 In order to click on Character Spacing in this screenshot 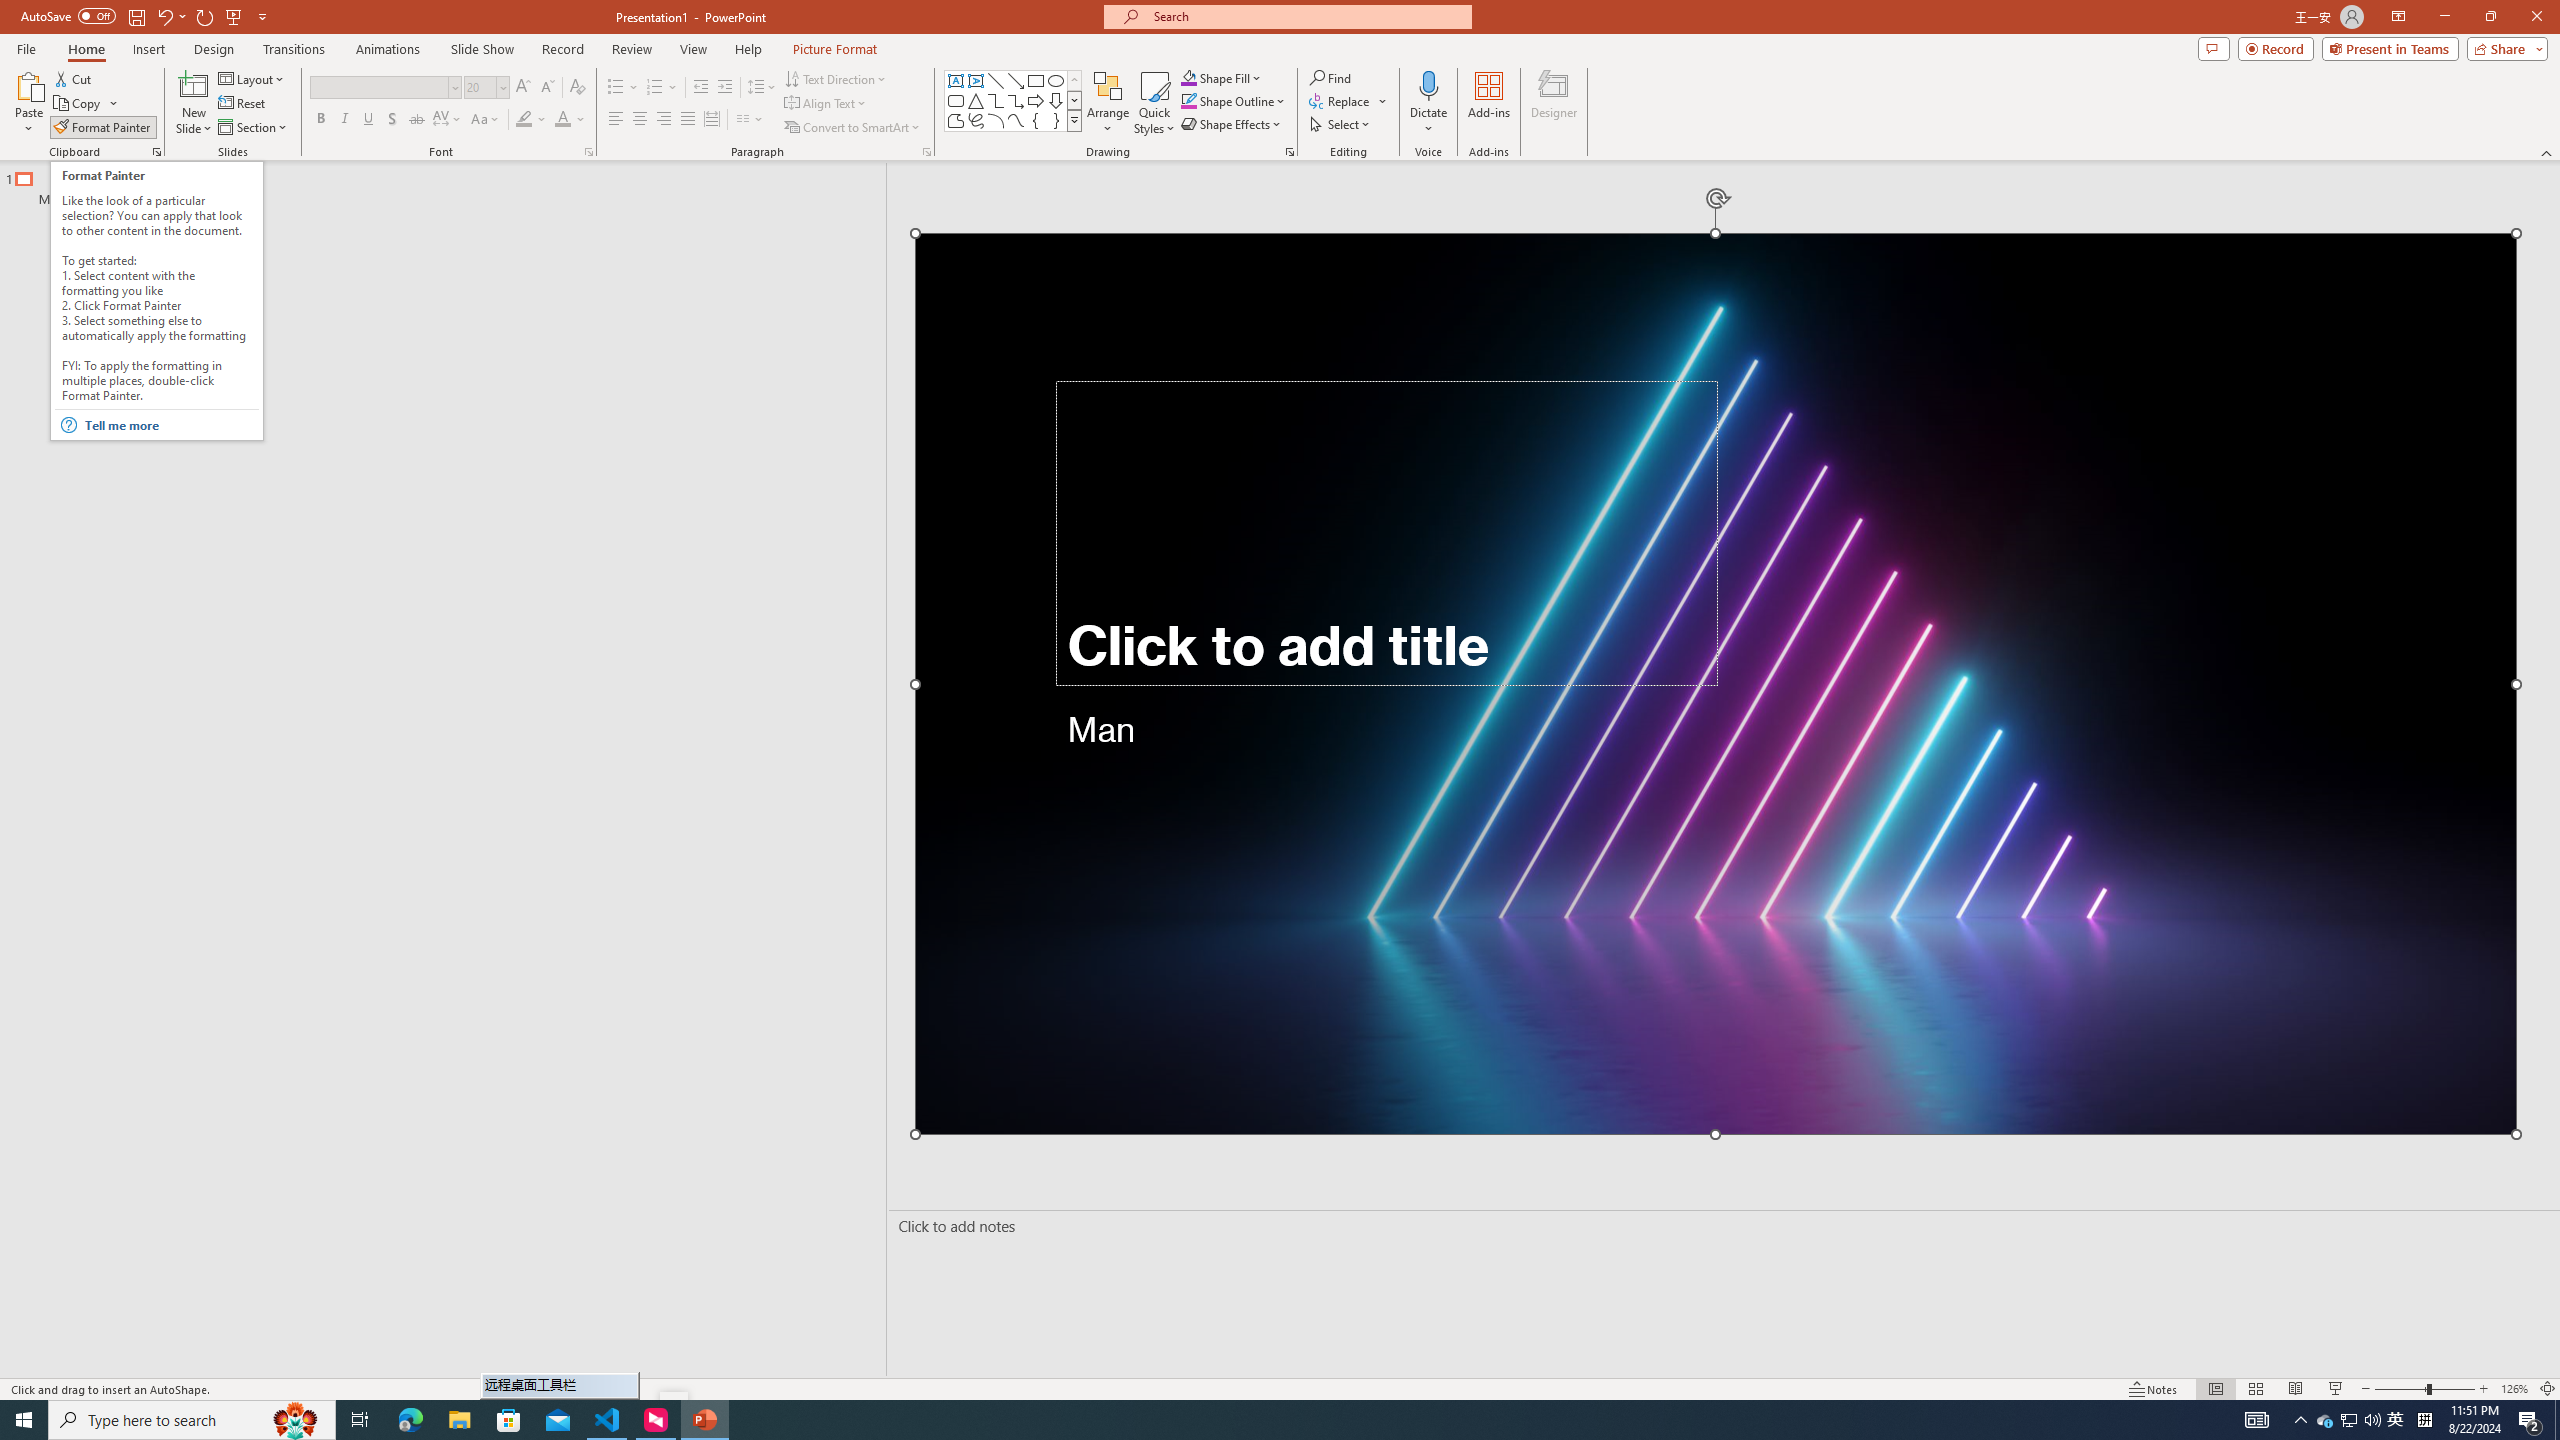, I will do `click(448, 120)`.